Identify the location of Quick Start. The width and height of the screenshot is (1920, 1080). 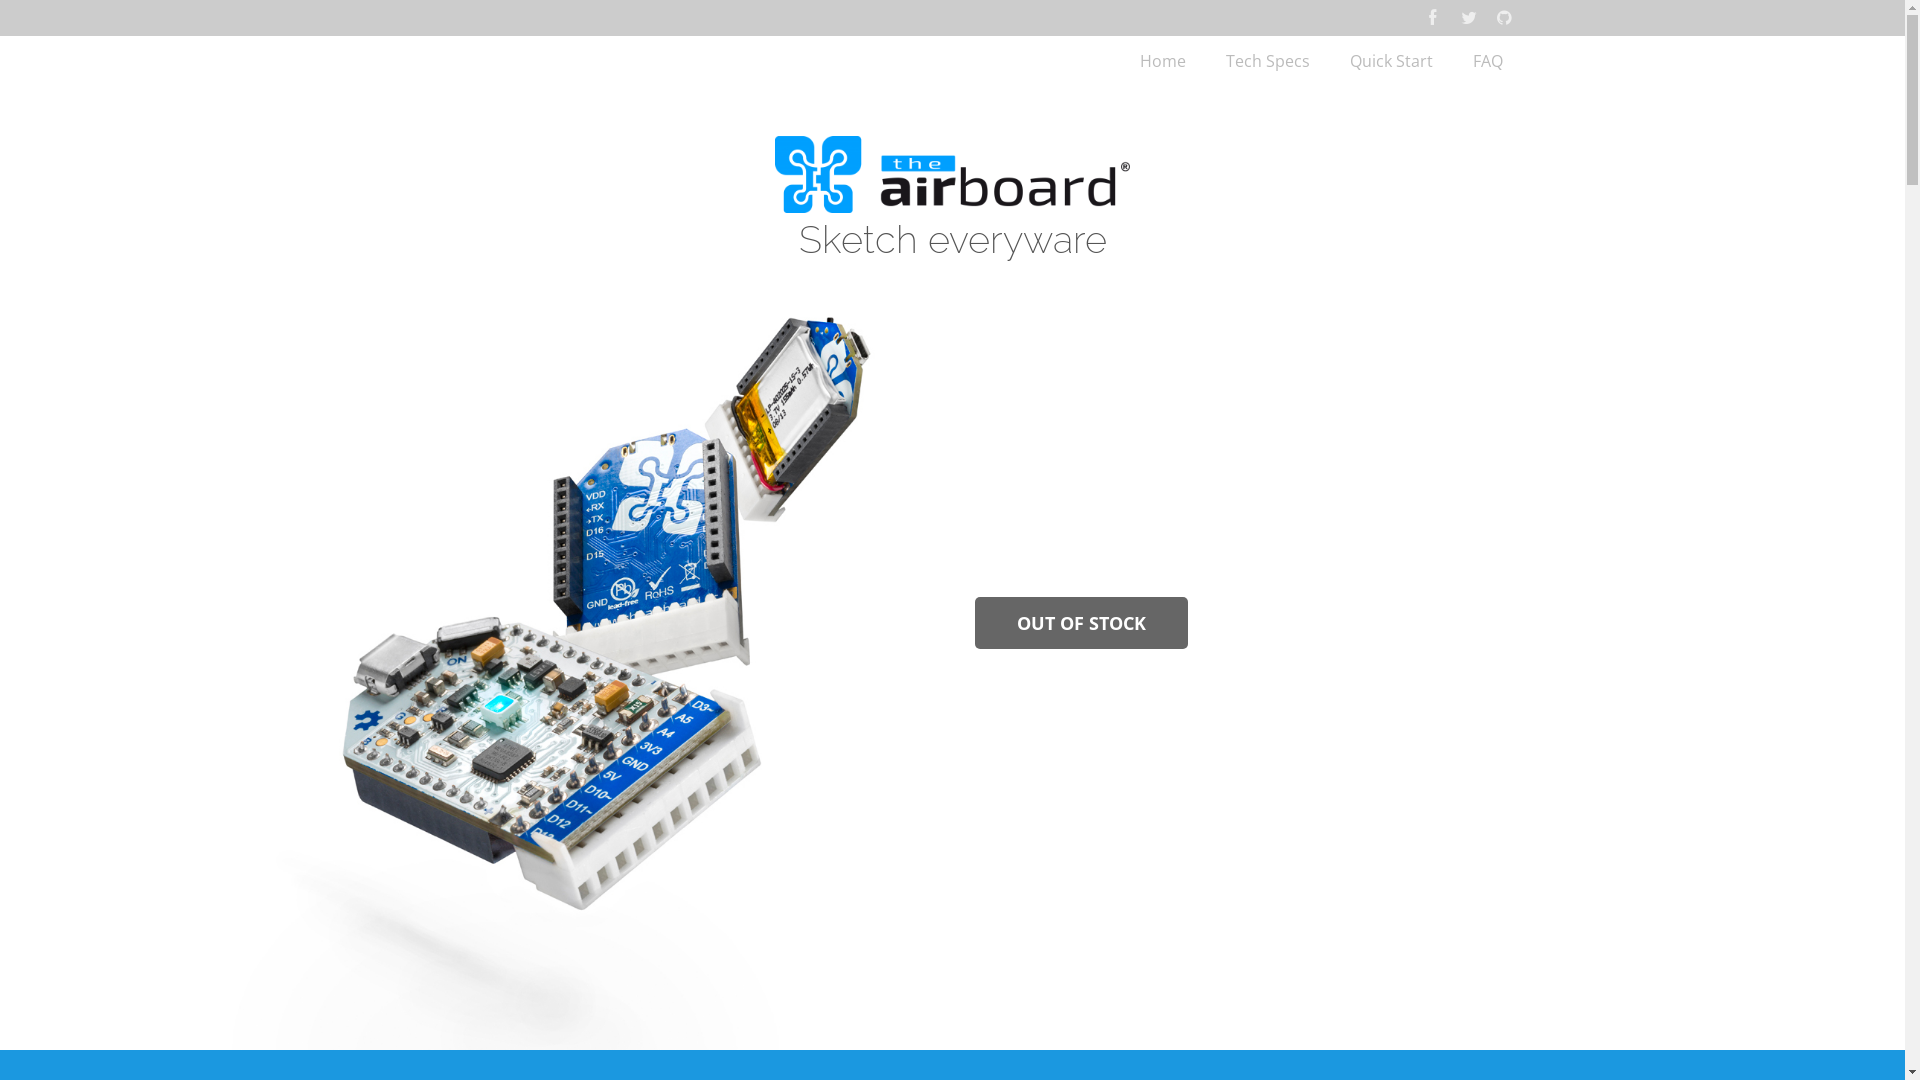
(1392, 61).